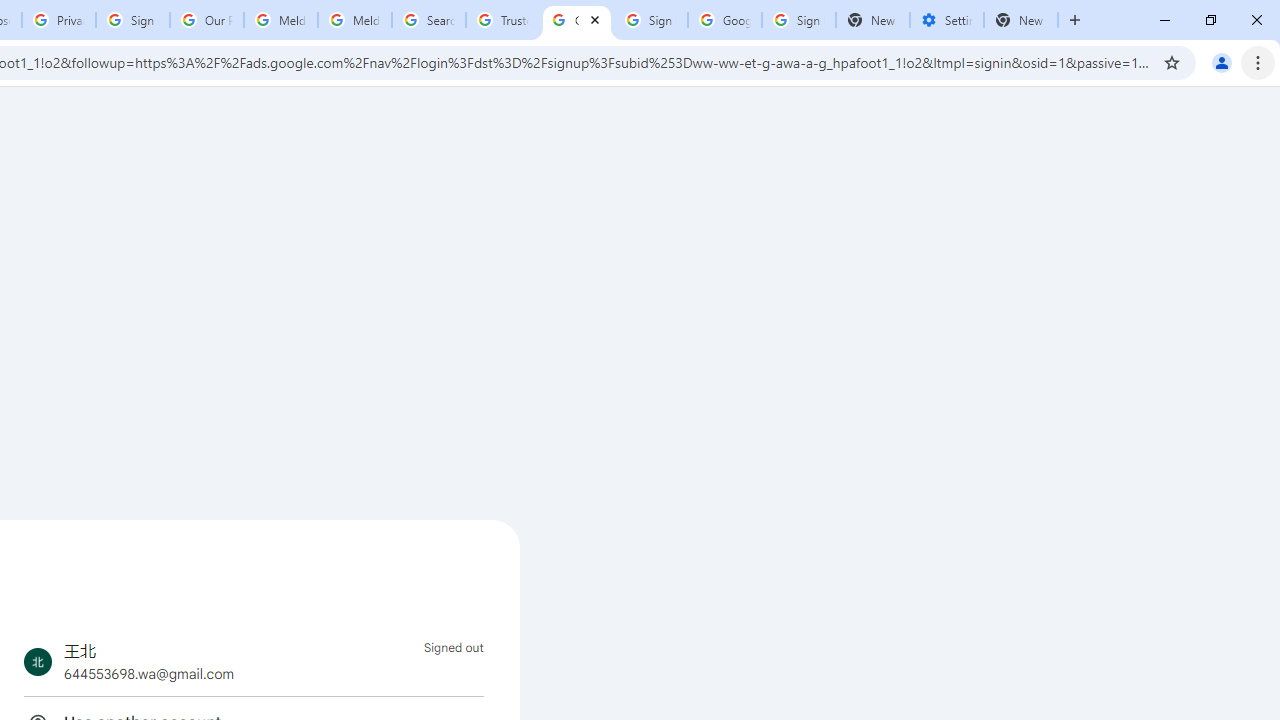 The height and width of the screenshot is (720, 1280). What do you see at coordinates (1222, 62) in the screenshot?
I see `You` at bounding box center [1222, 62].